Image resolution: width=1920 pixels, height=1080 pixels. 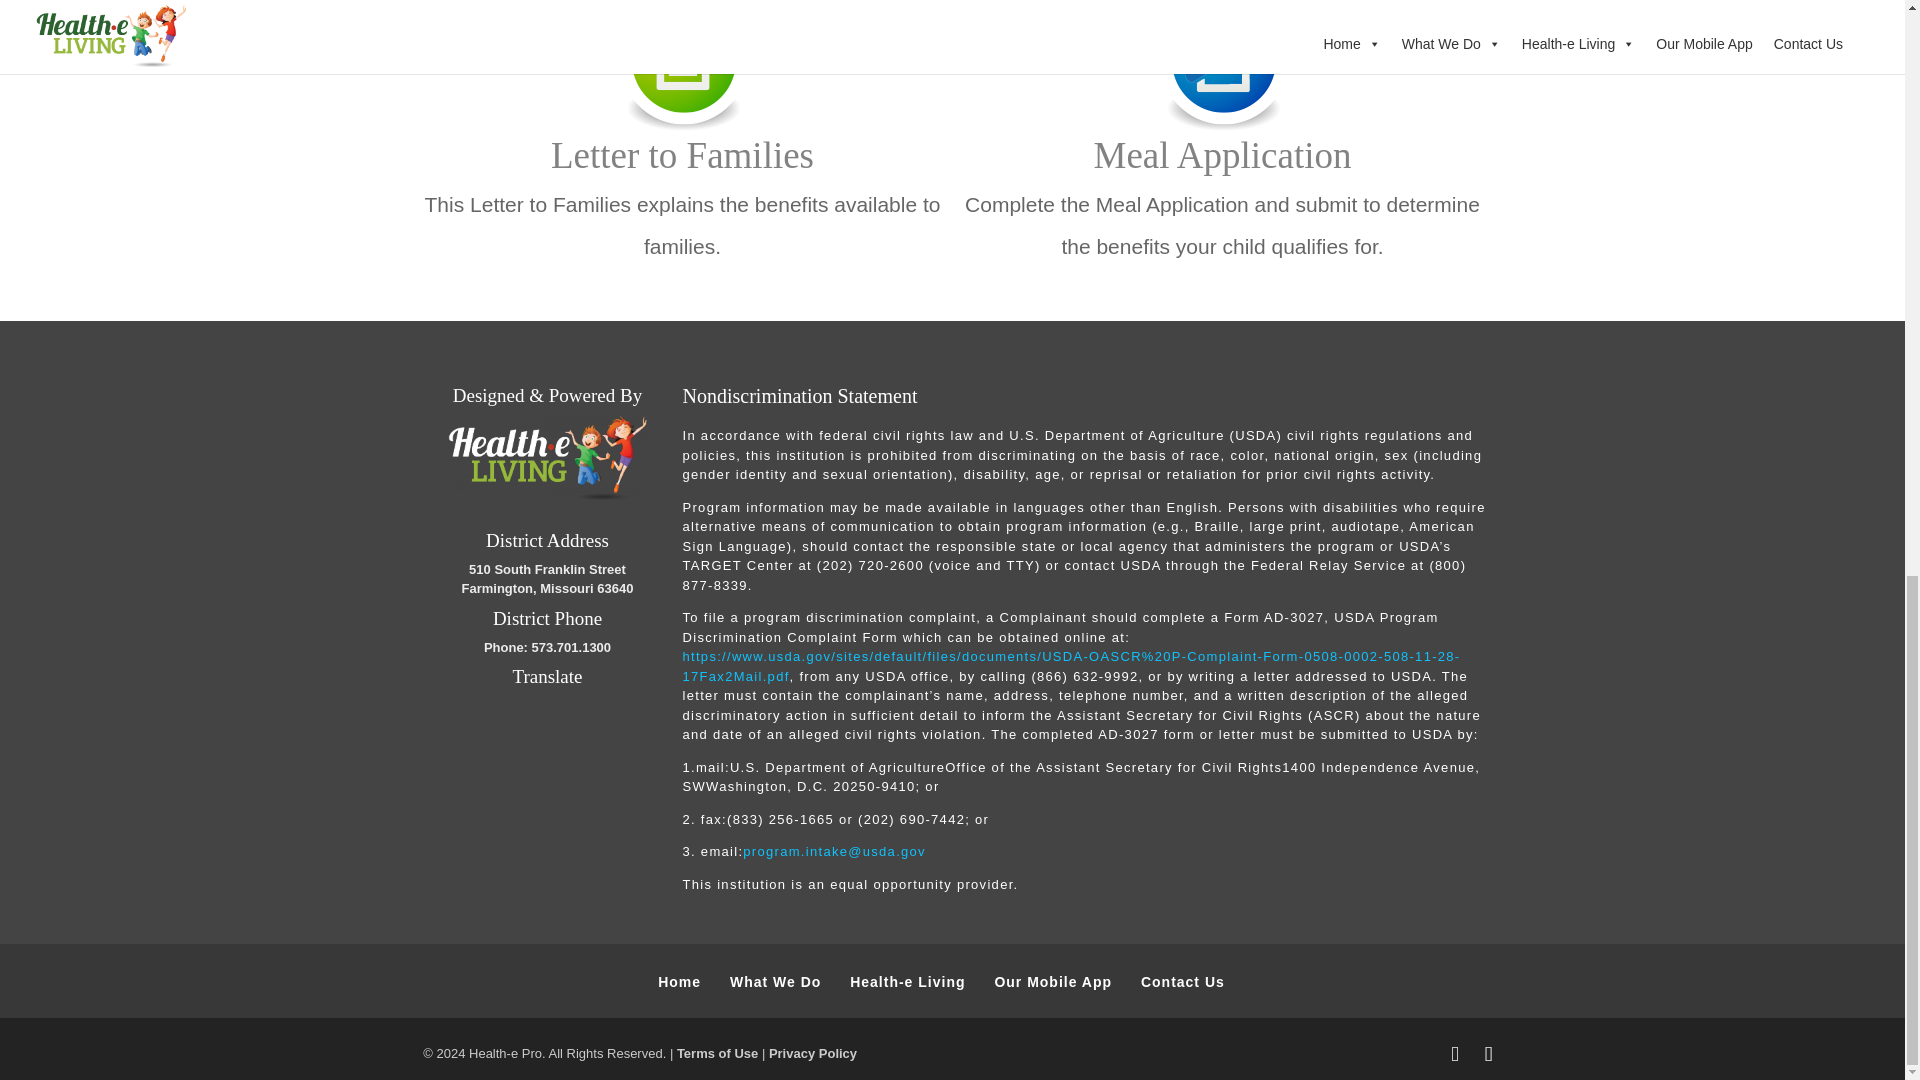 I want to click on What We Do, so click(x=775, y=982).